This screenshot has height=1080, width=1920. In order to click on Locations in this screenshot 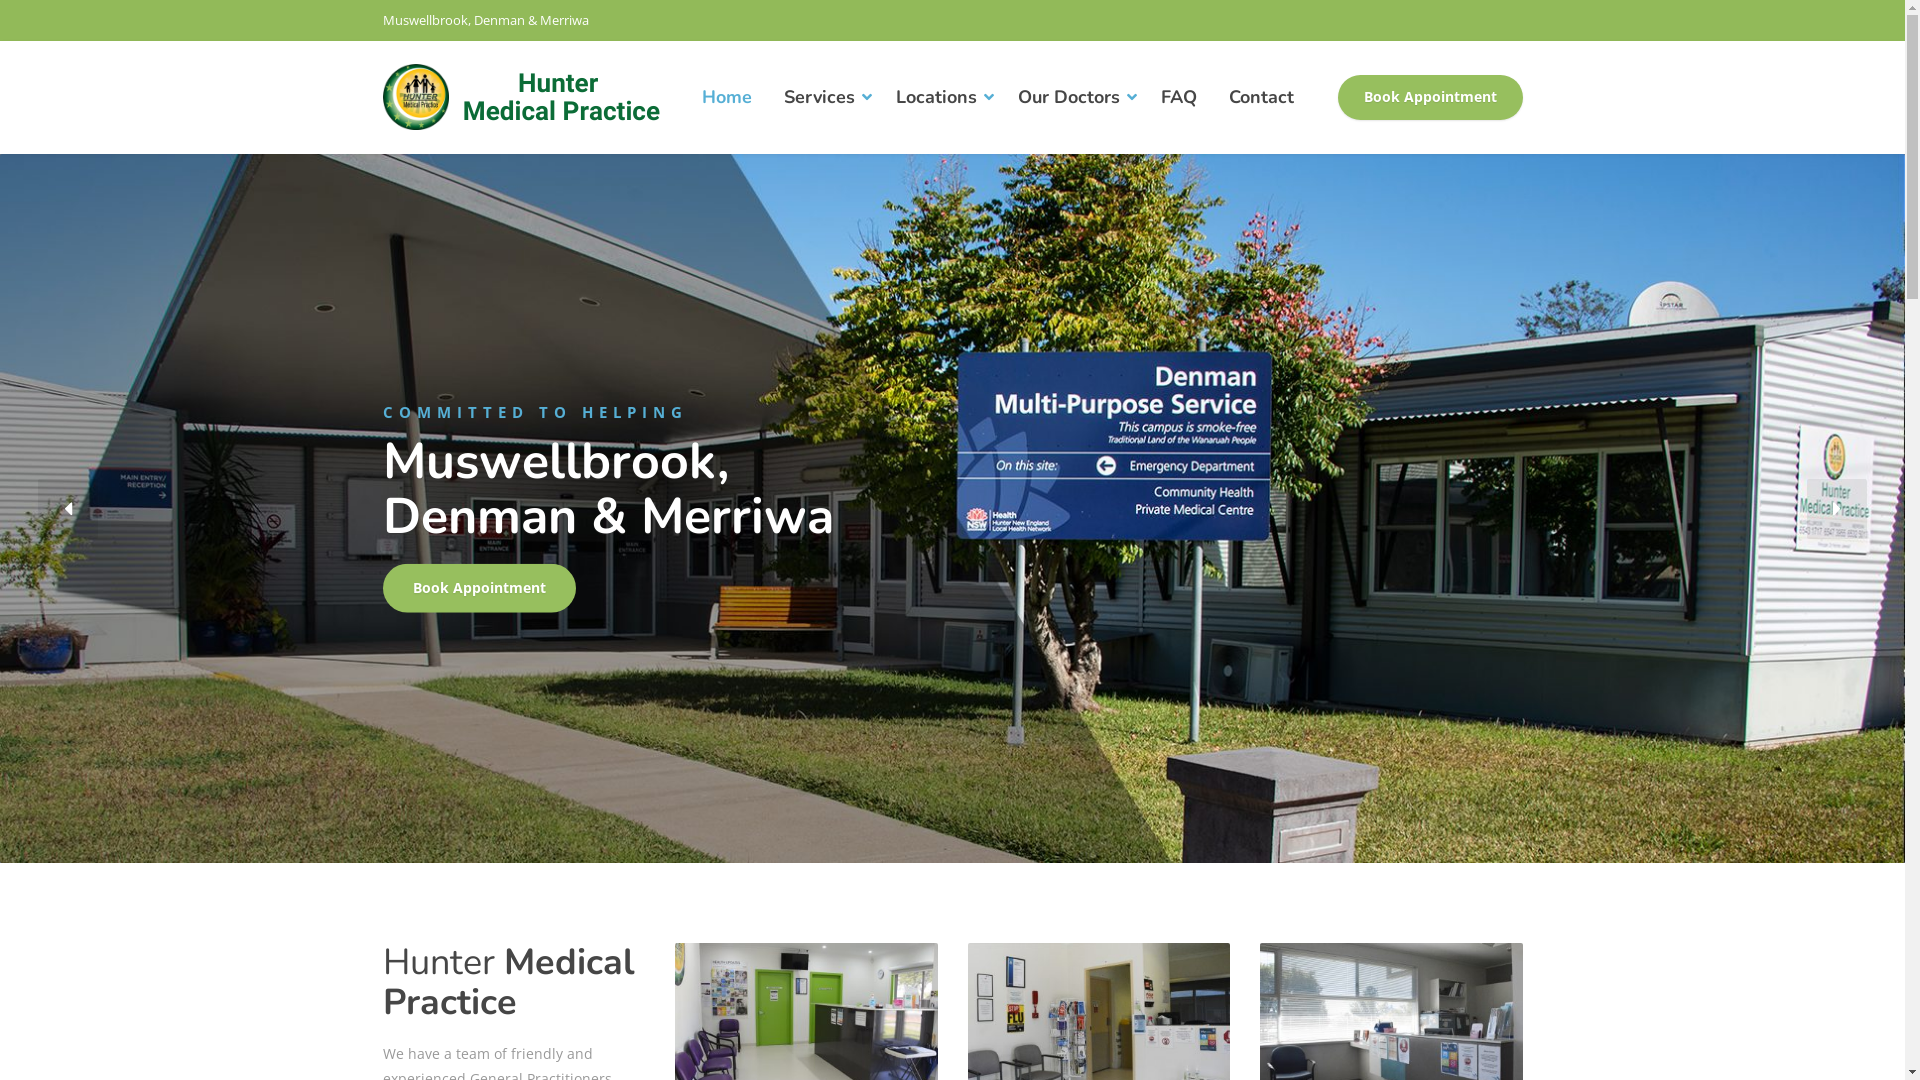, I will do `click(941, 98)`.